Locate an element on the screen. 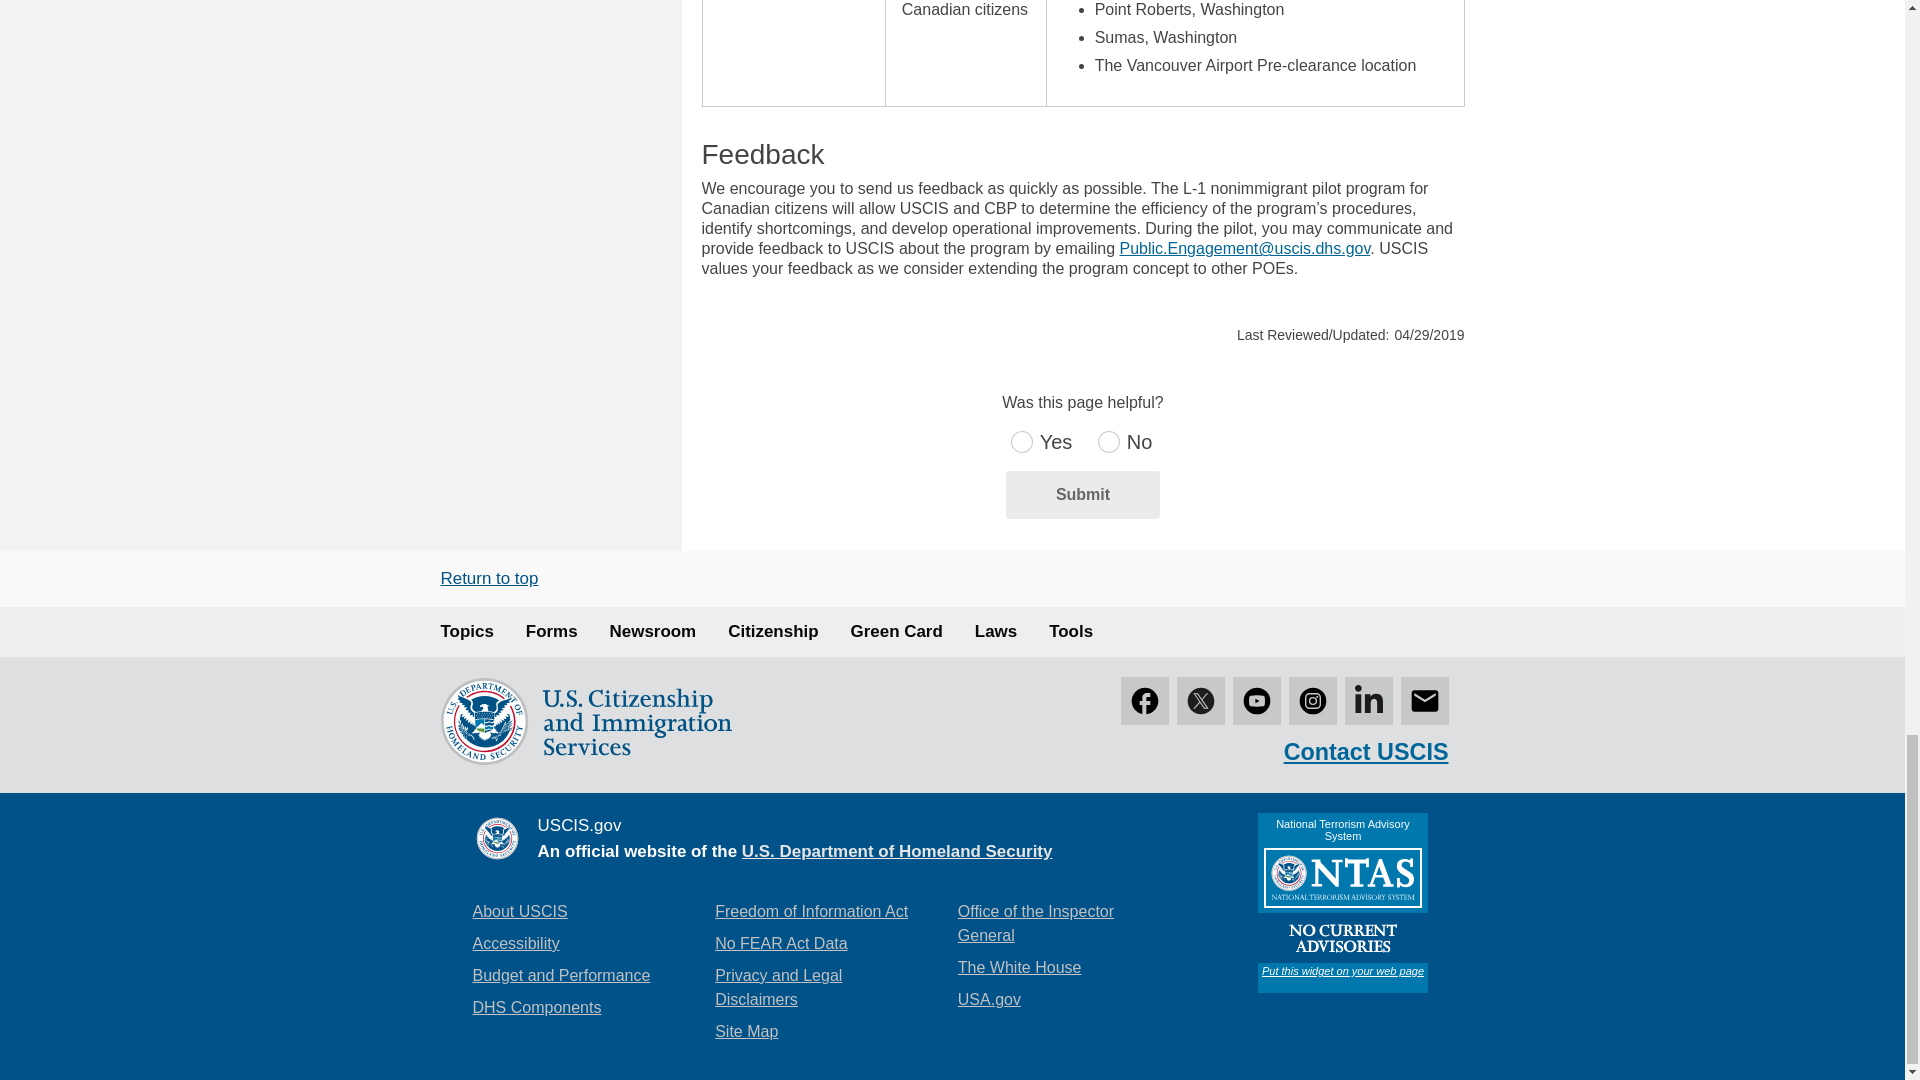 This screenshot has width=1920, height=1080. Accessibility is located at coordinates (515, 944).